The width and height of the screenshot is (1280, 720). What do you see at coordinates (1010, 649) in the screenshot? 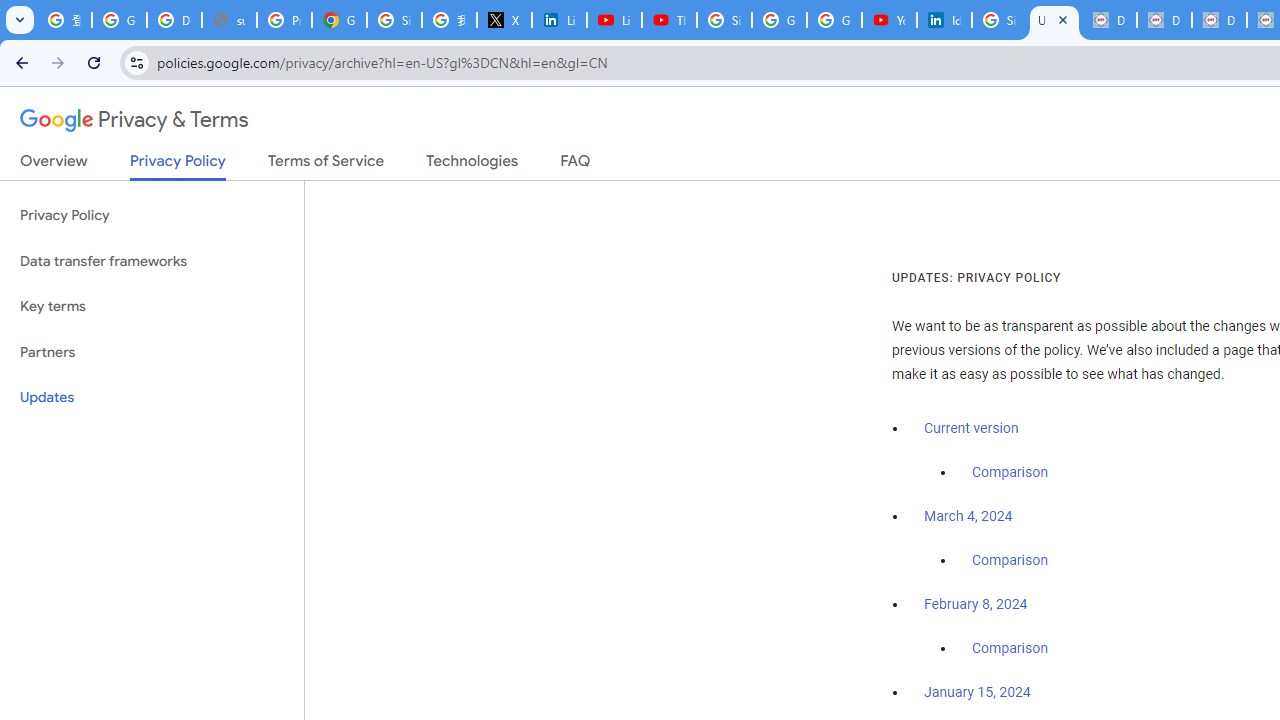
I see `Comparison` at bounding box center [1010, 649].